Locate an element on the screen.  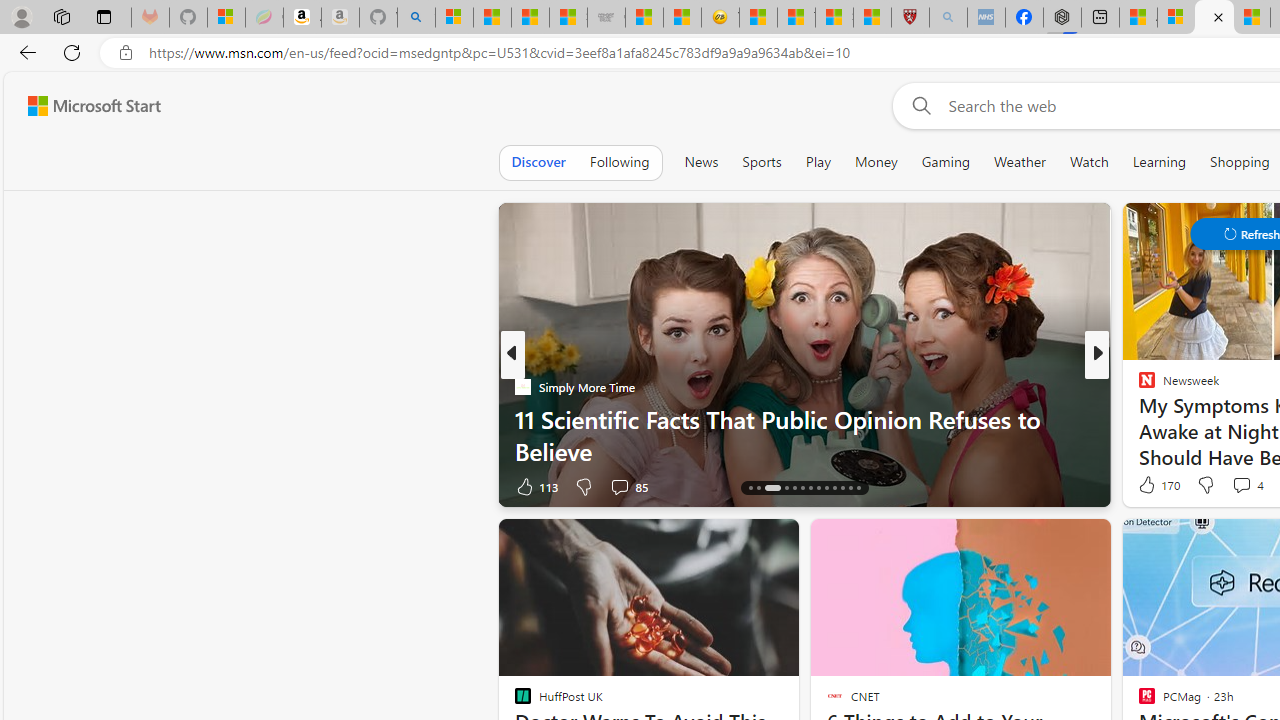
View comments 5 Comment is located at coordinates (1234, 486).